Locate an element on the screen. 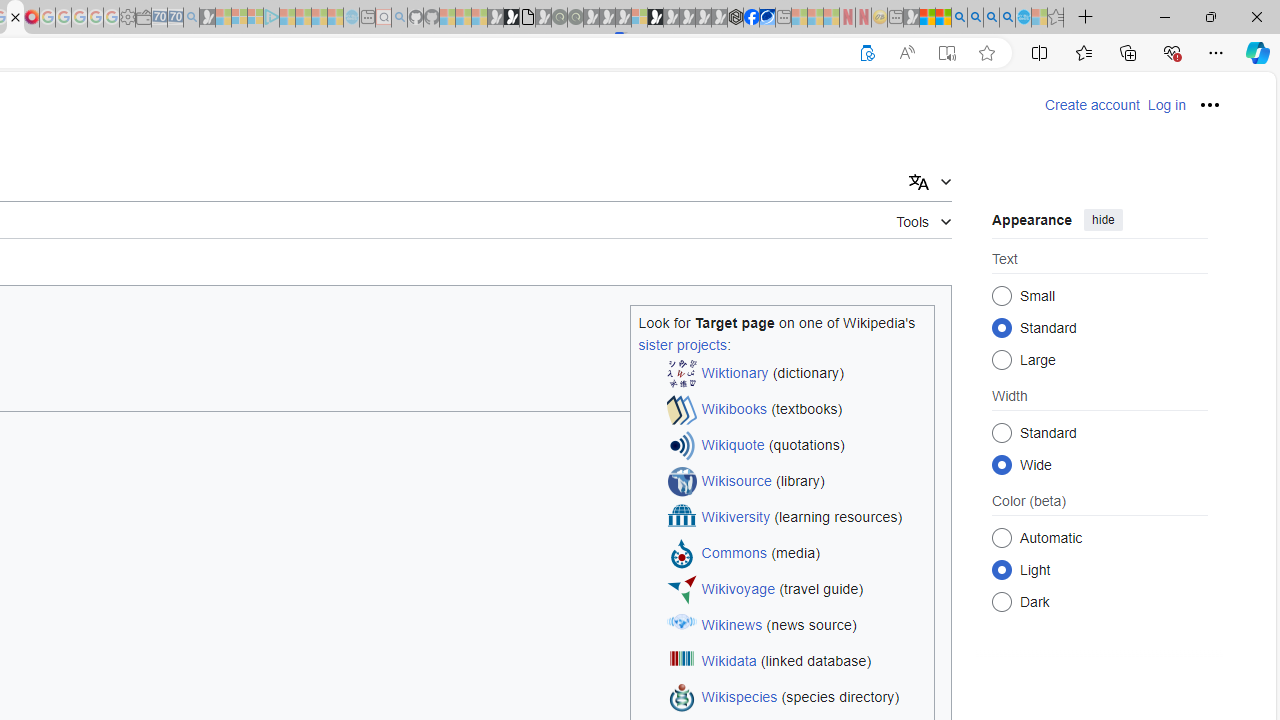 Image resolution: width=1280 pixels, height=720 pixels. Wikiversity is located at coordinates (736, 518).